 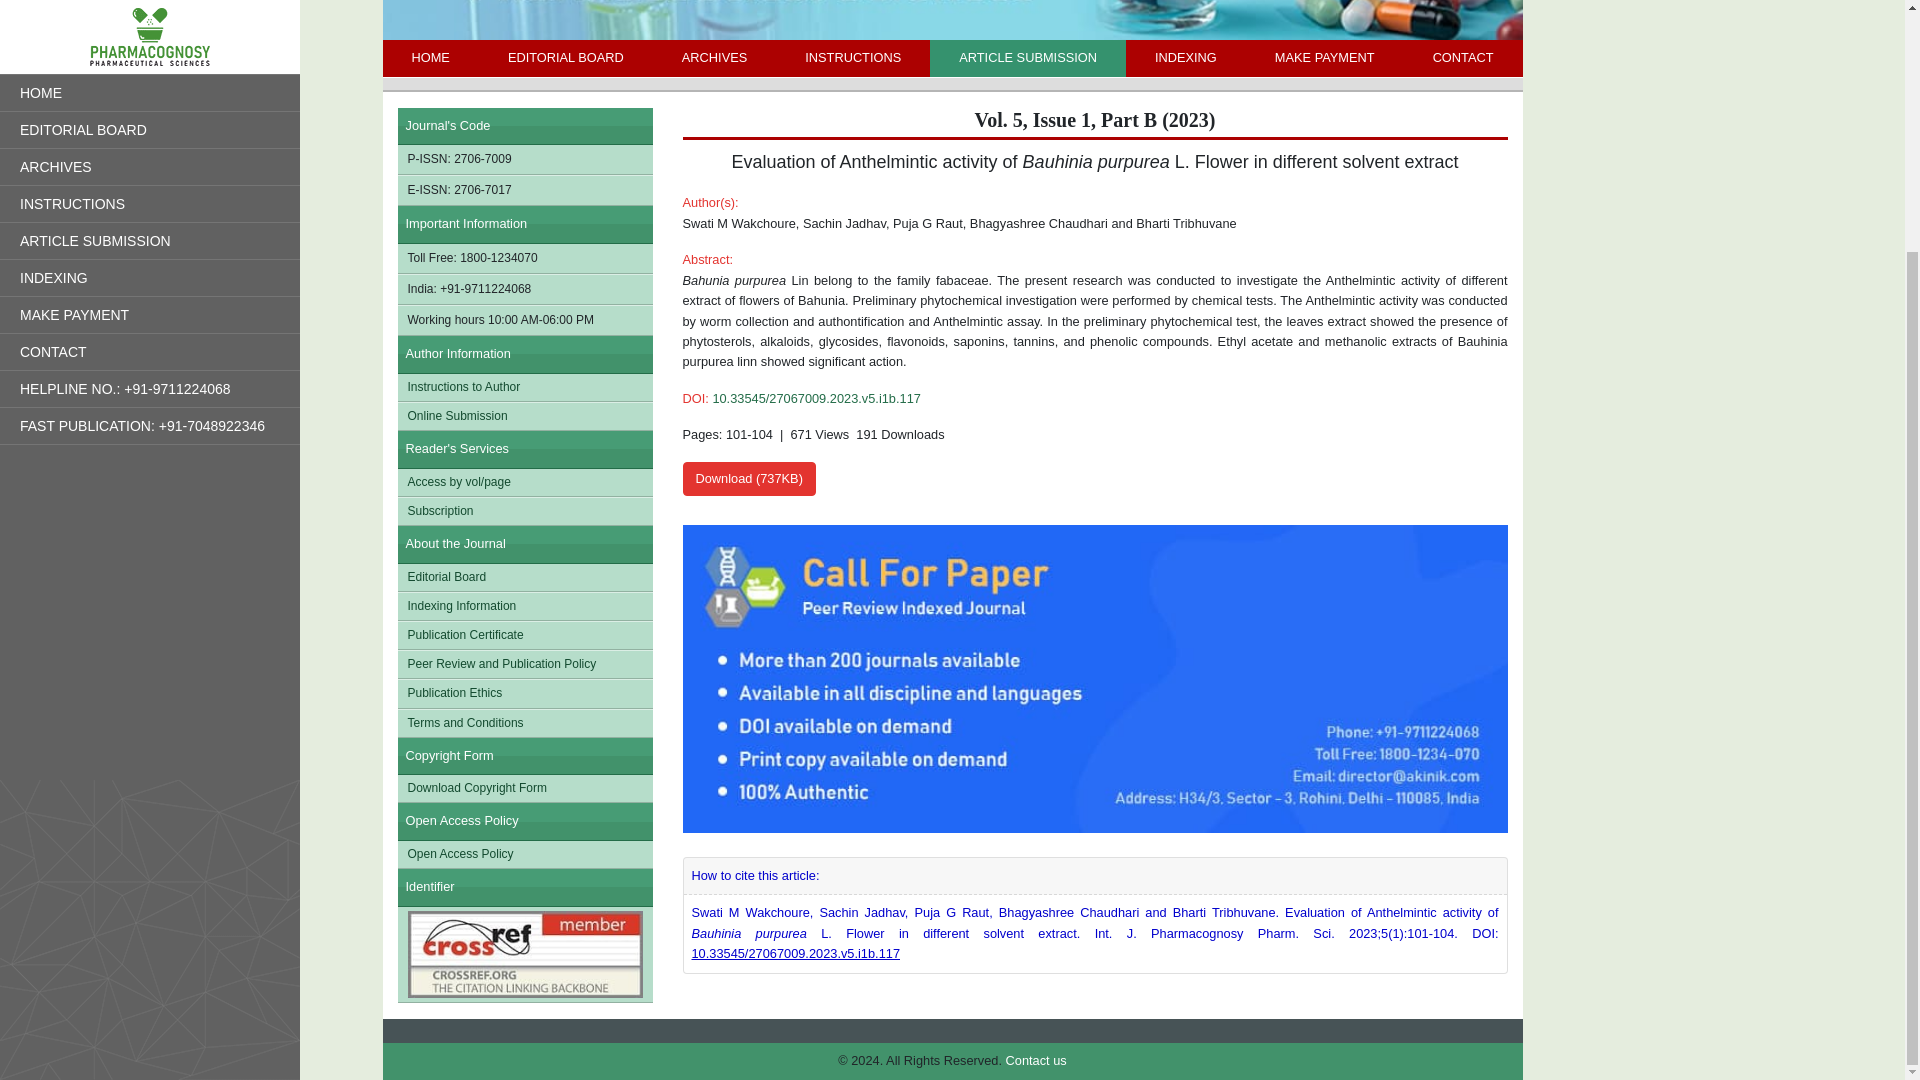 I want to click on Editorial Board, so click(x=524, y=576).